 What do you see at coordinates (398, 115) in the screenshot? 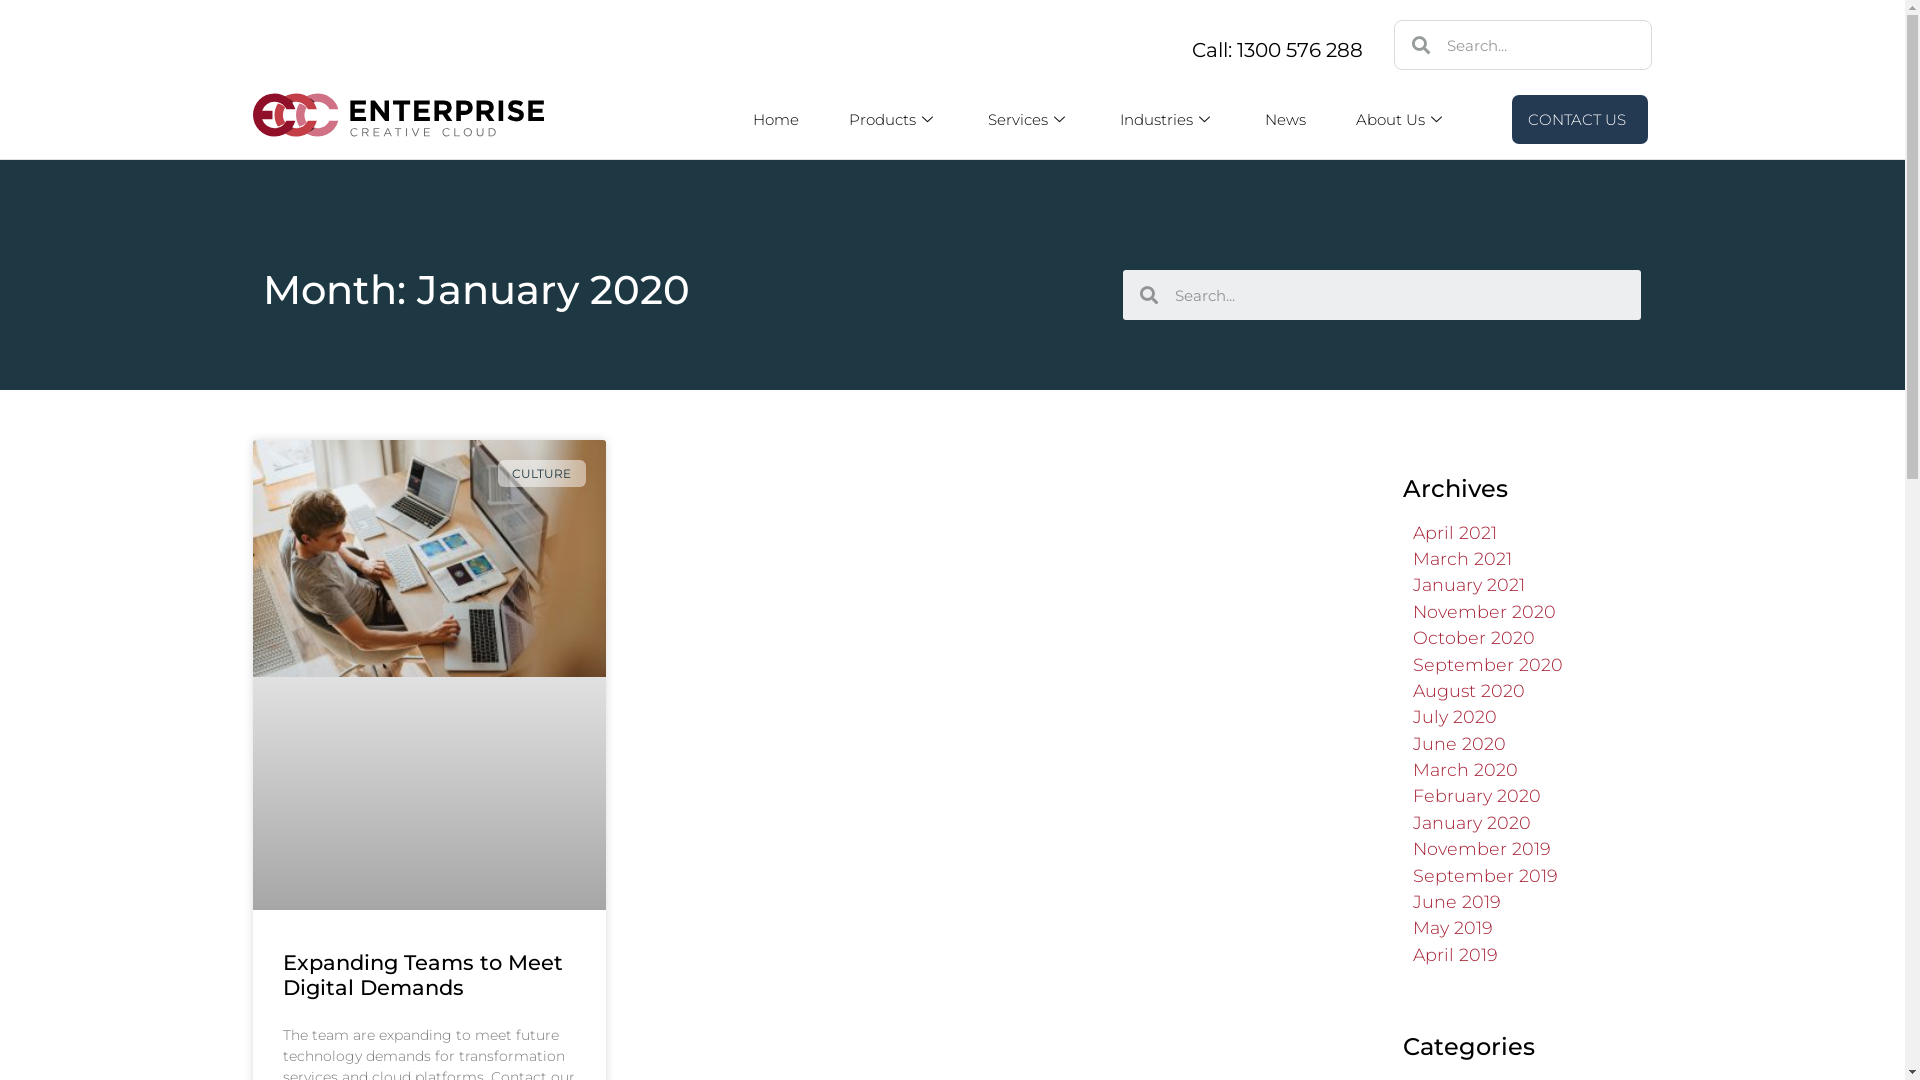
I see `Enterprise Creative Cloud` at bounding box center [398, 115].